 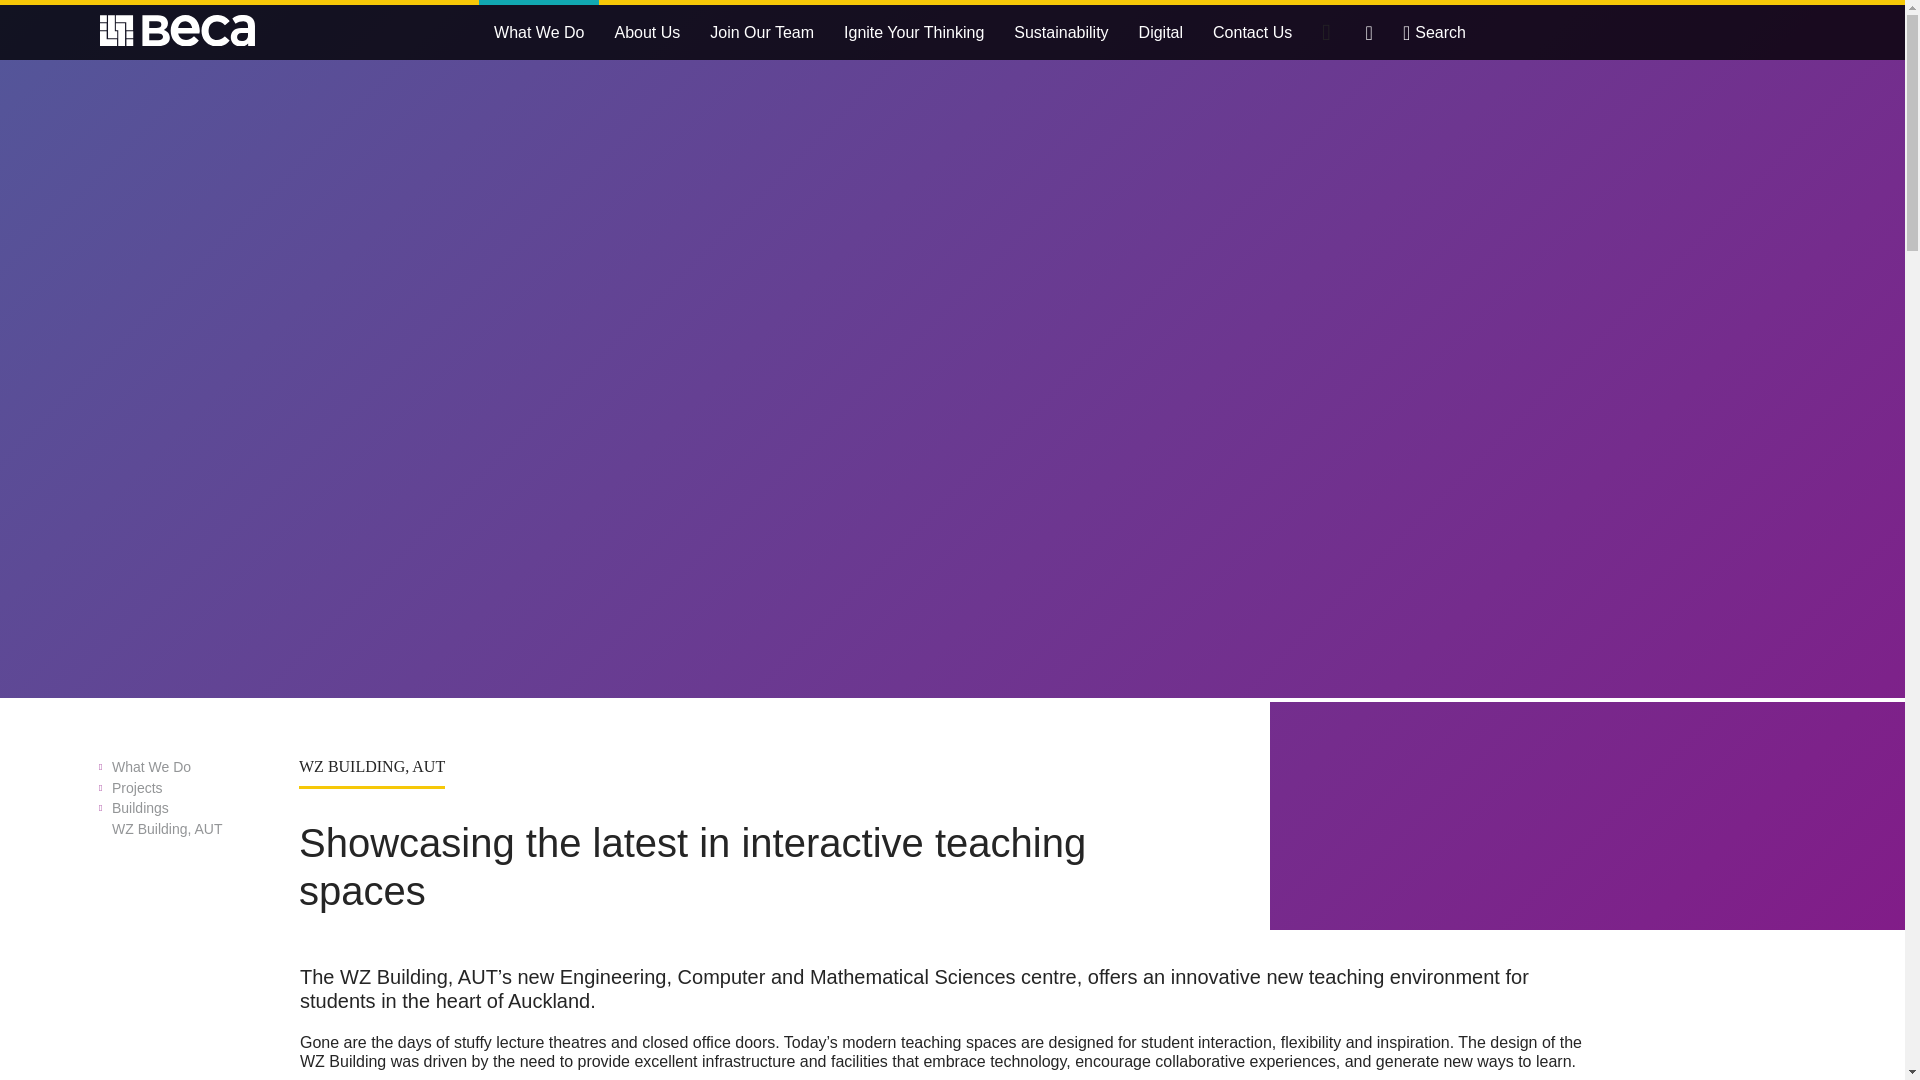 What do you see at coordinates (188, 768) in the screenshot?
I see `What We Do` at bounding box center [188, 768].